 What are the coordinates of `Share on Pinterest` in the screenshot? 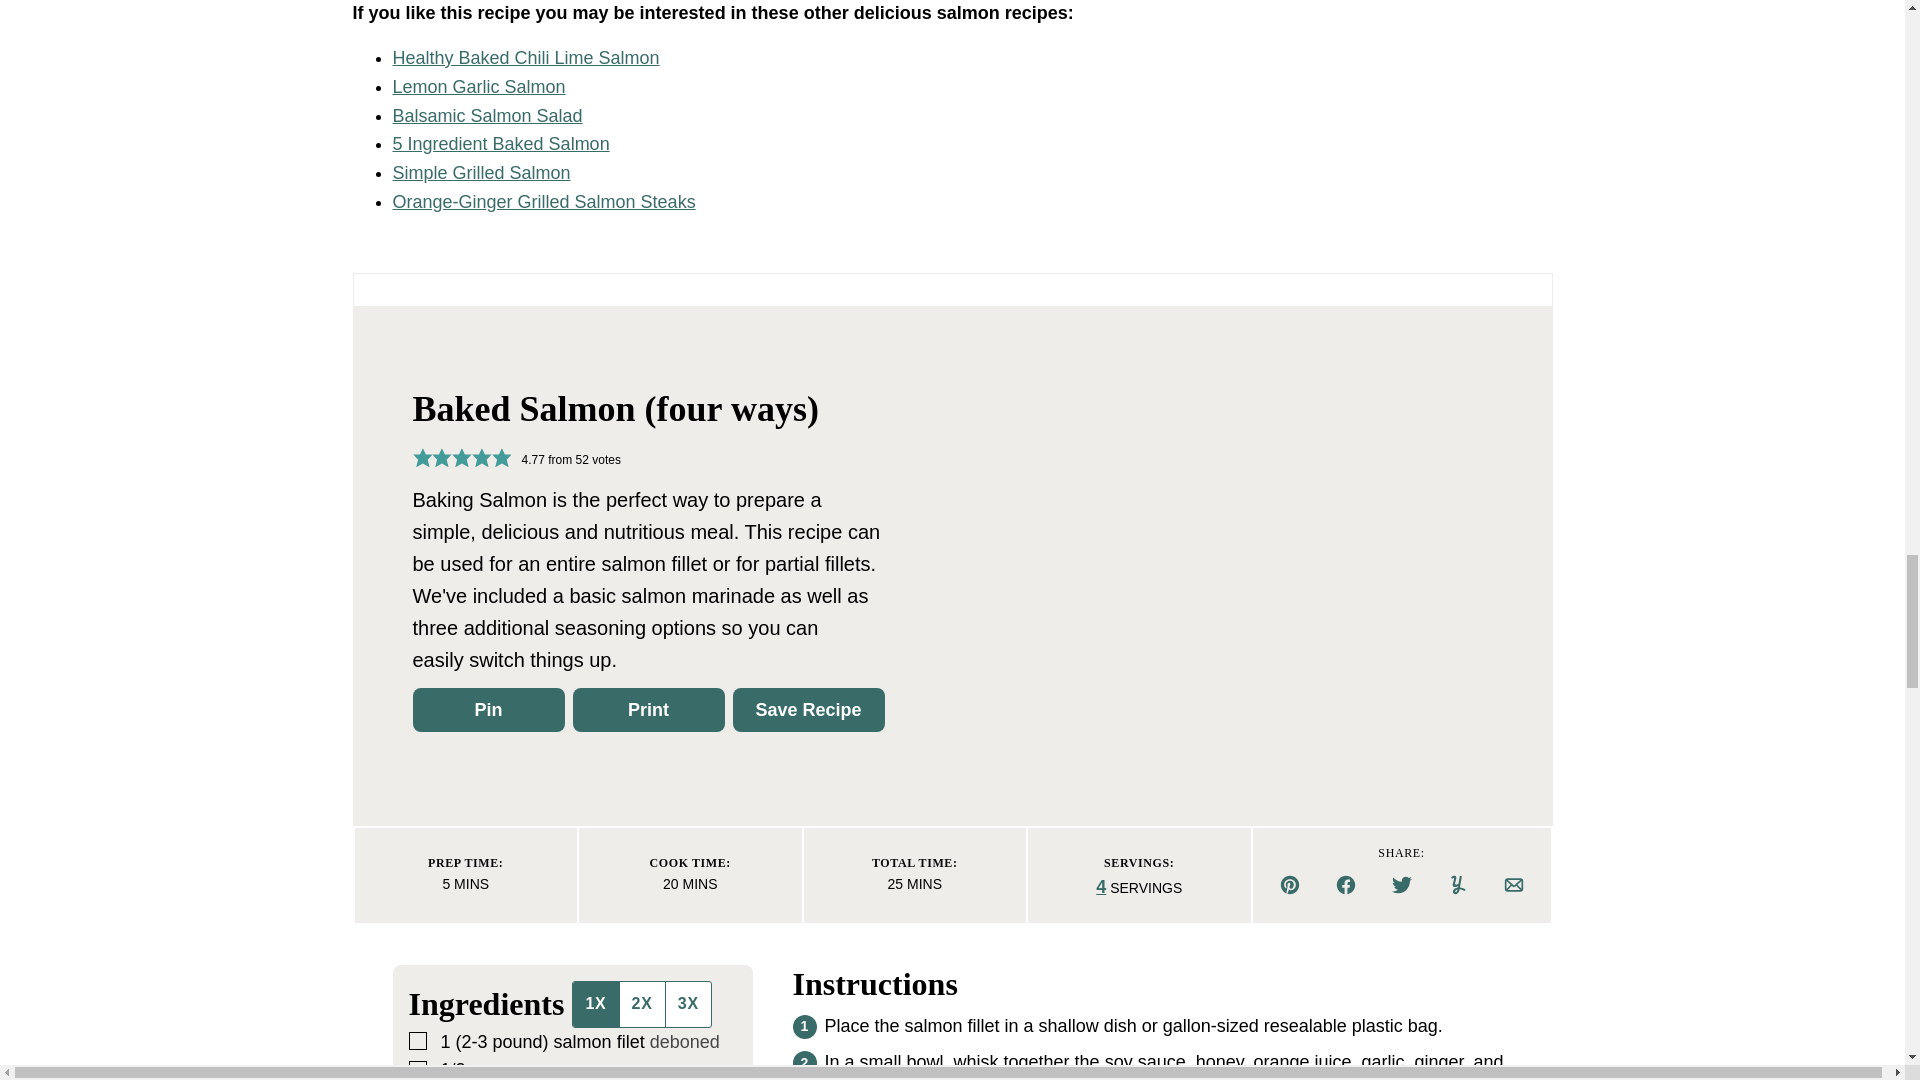 It's located at (1289, 884).